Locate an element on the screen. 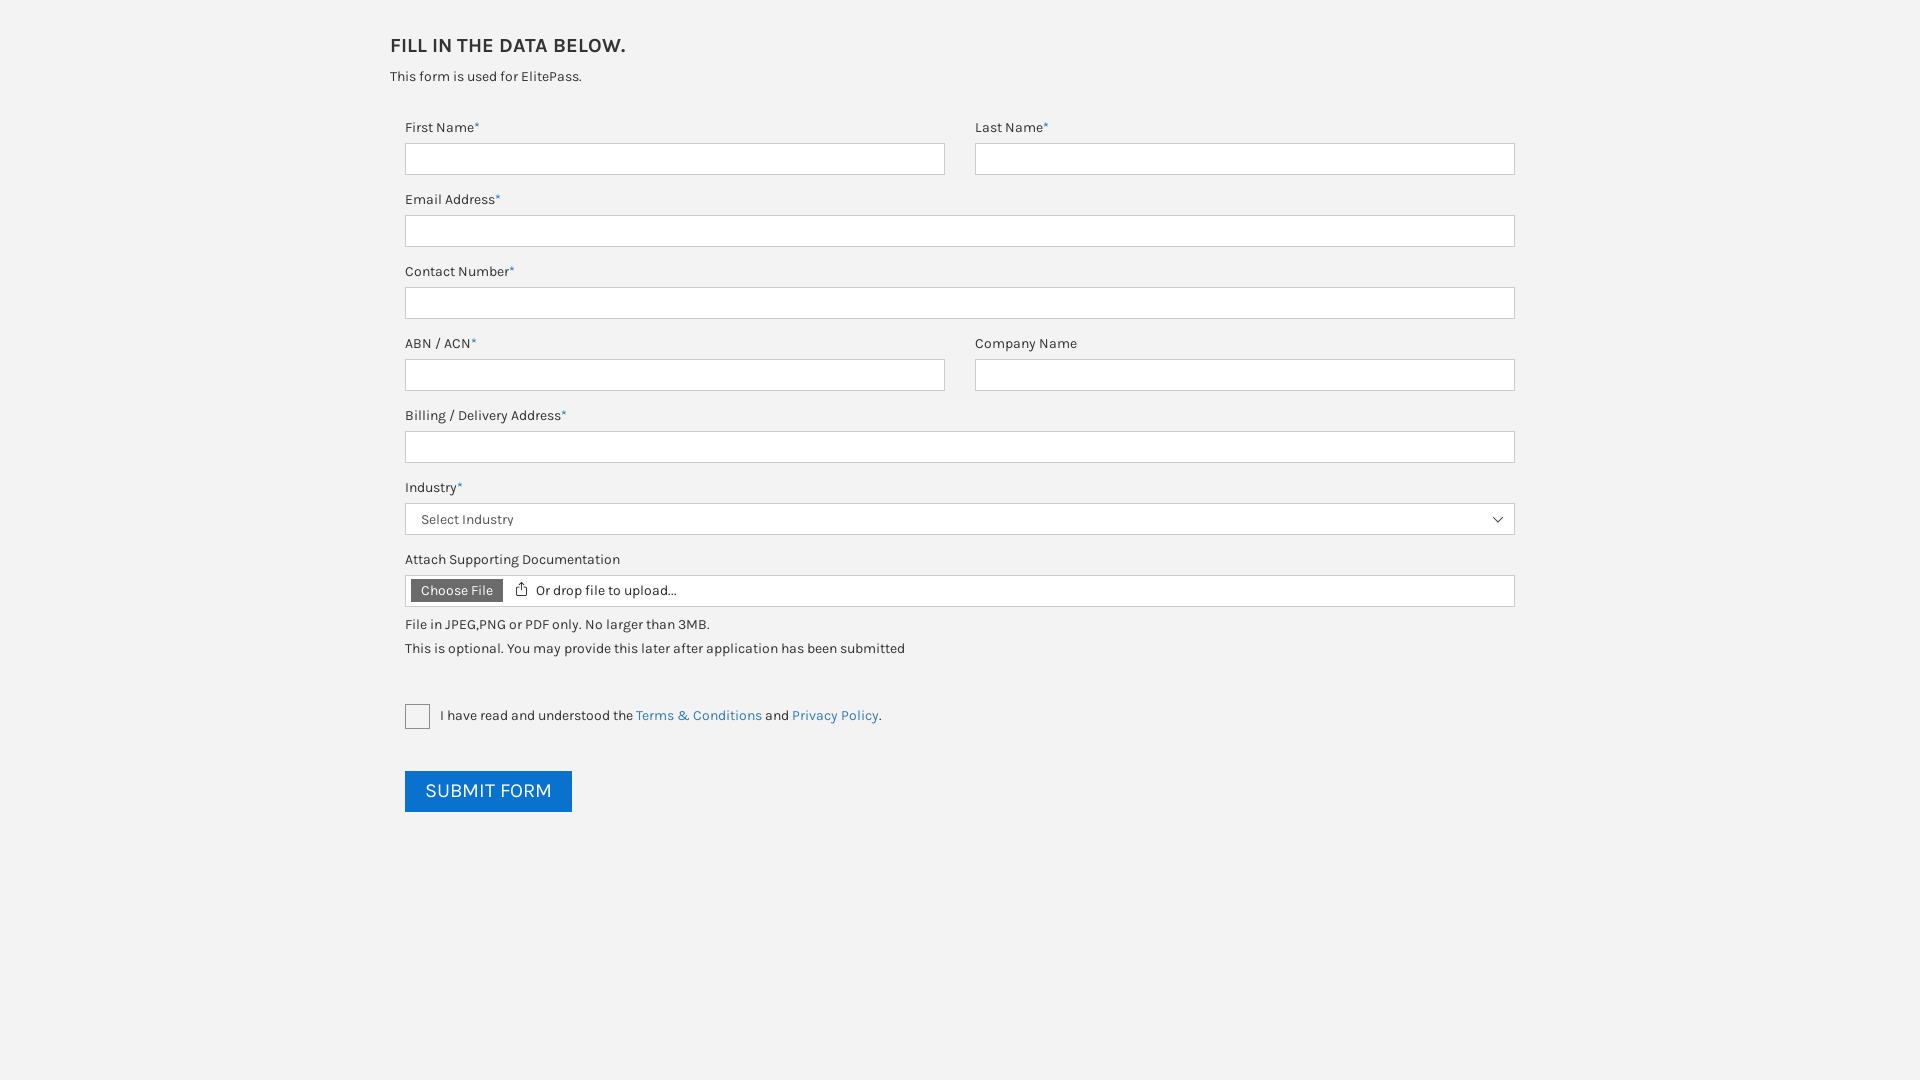 The height and width of the screenshot is (1080, 1920). Terms & Conditions is located at coordinates (699, 716).